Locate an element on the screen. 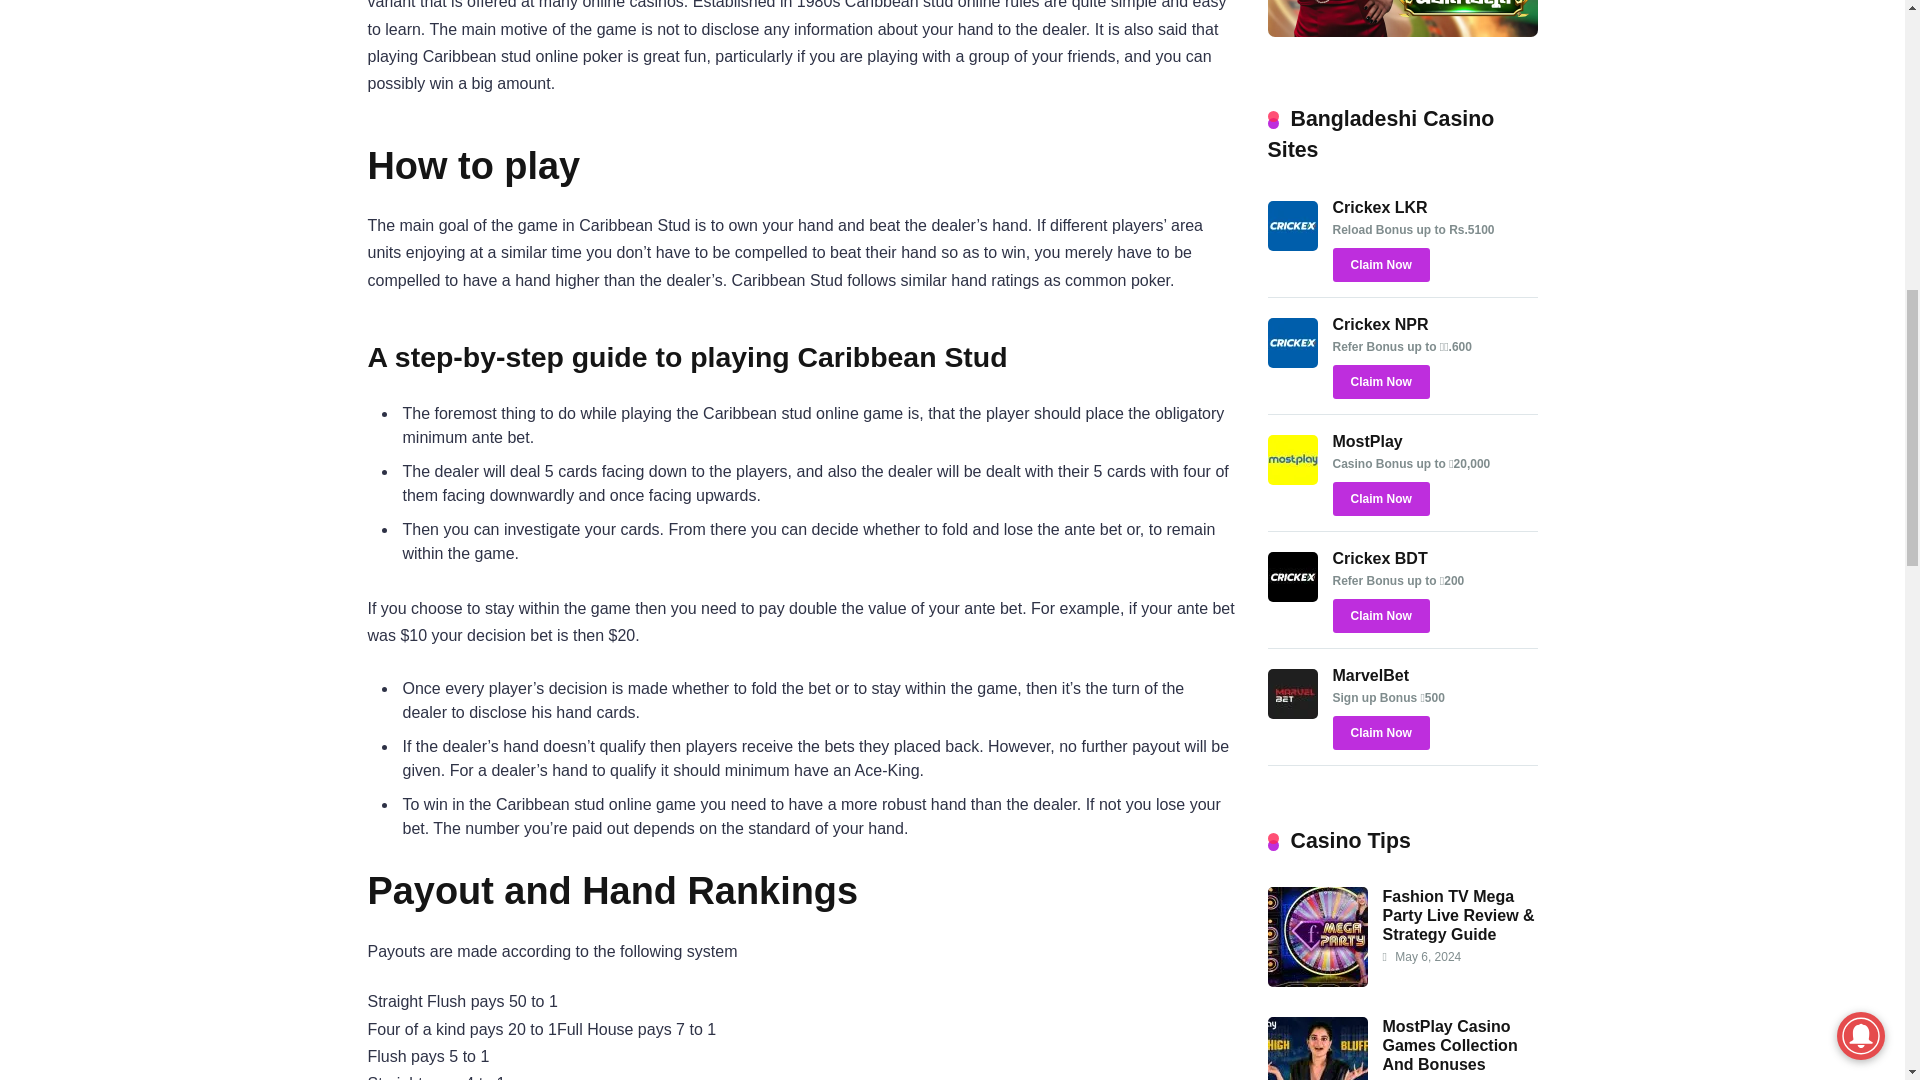 This screenshot has width=1920, height=1080. MostPlay is located at coordinates (1366, 442).